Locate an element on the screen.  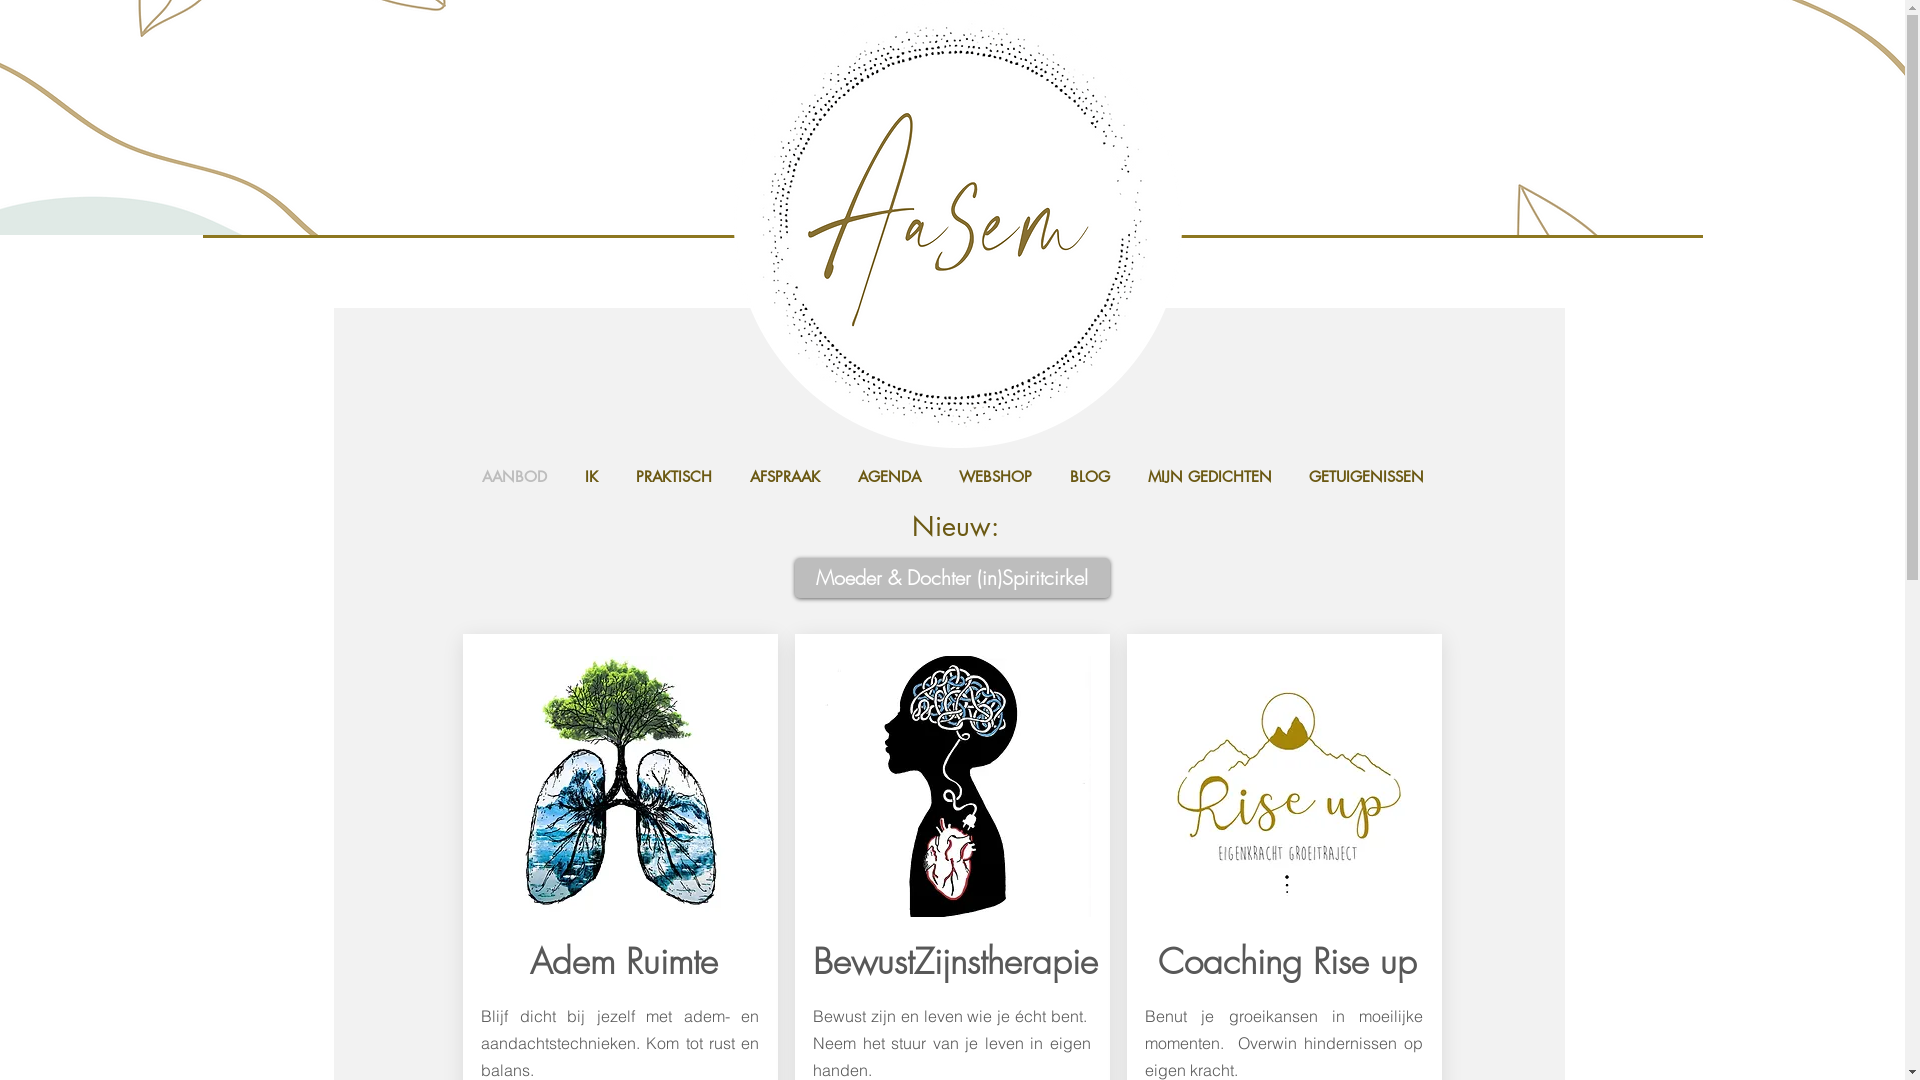
WEBSHOP is located at coordinates (996, 477).